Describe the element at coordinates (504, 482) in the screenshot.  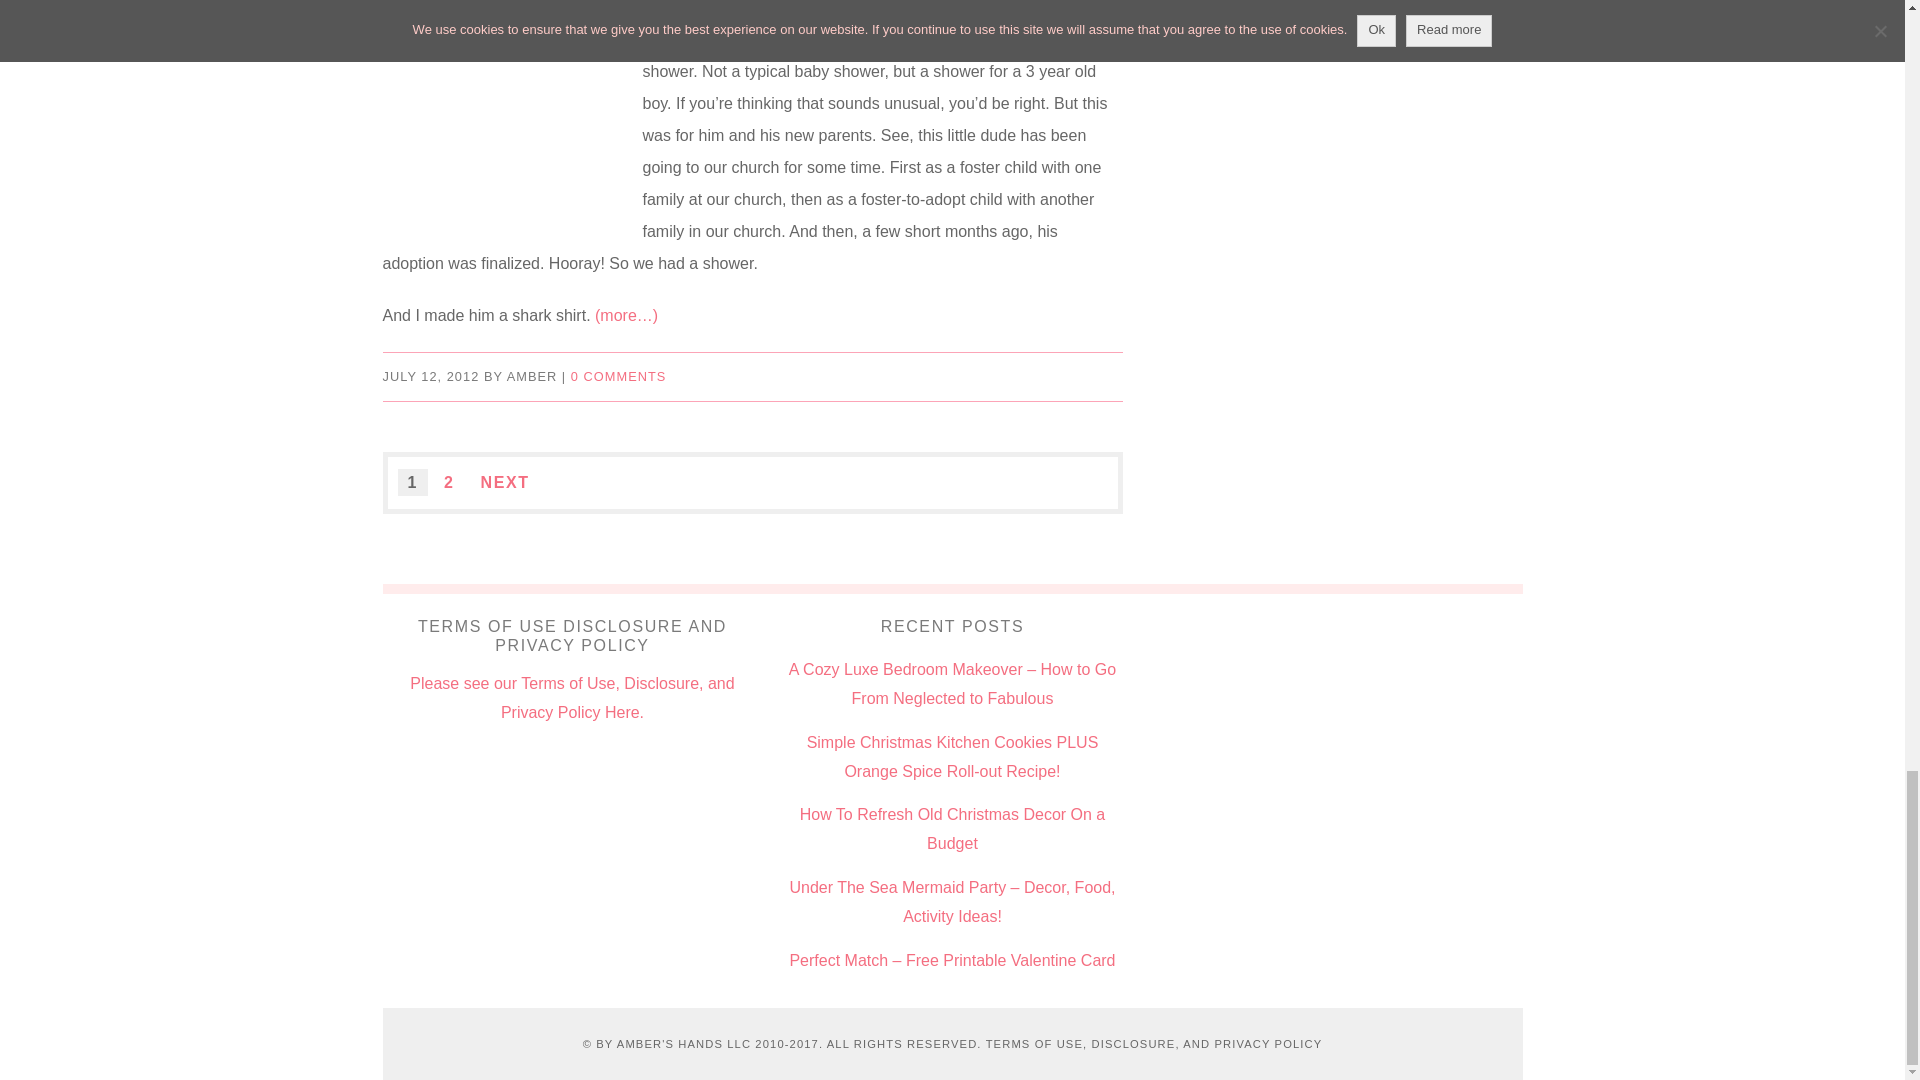
I see `NEXT` at that location.